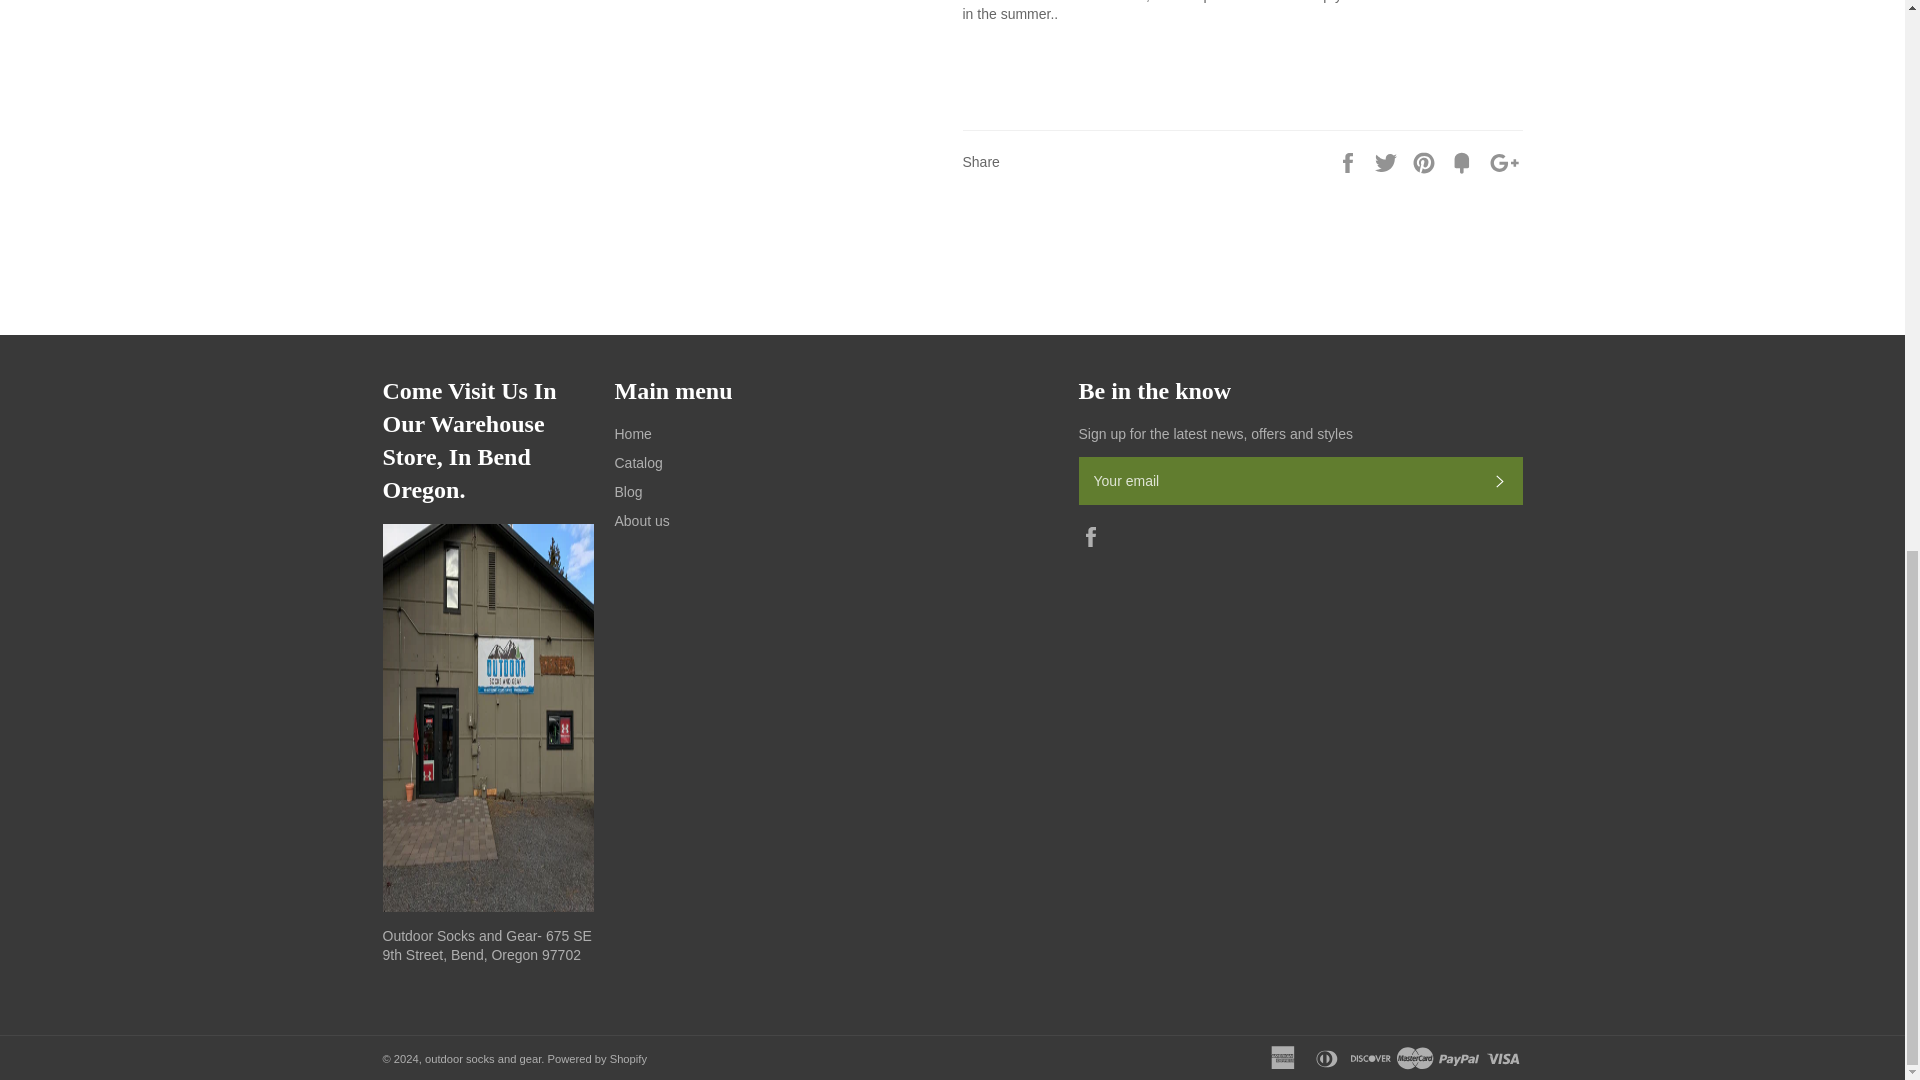 The image size is (1920, 1080). Describe the element at coordinates (1388, 160) in the screenshot. I see `Tweet` at that location.